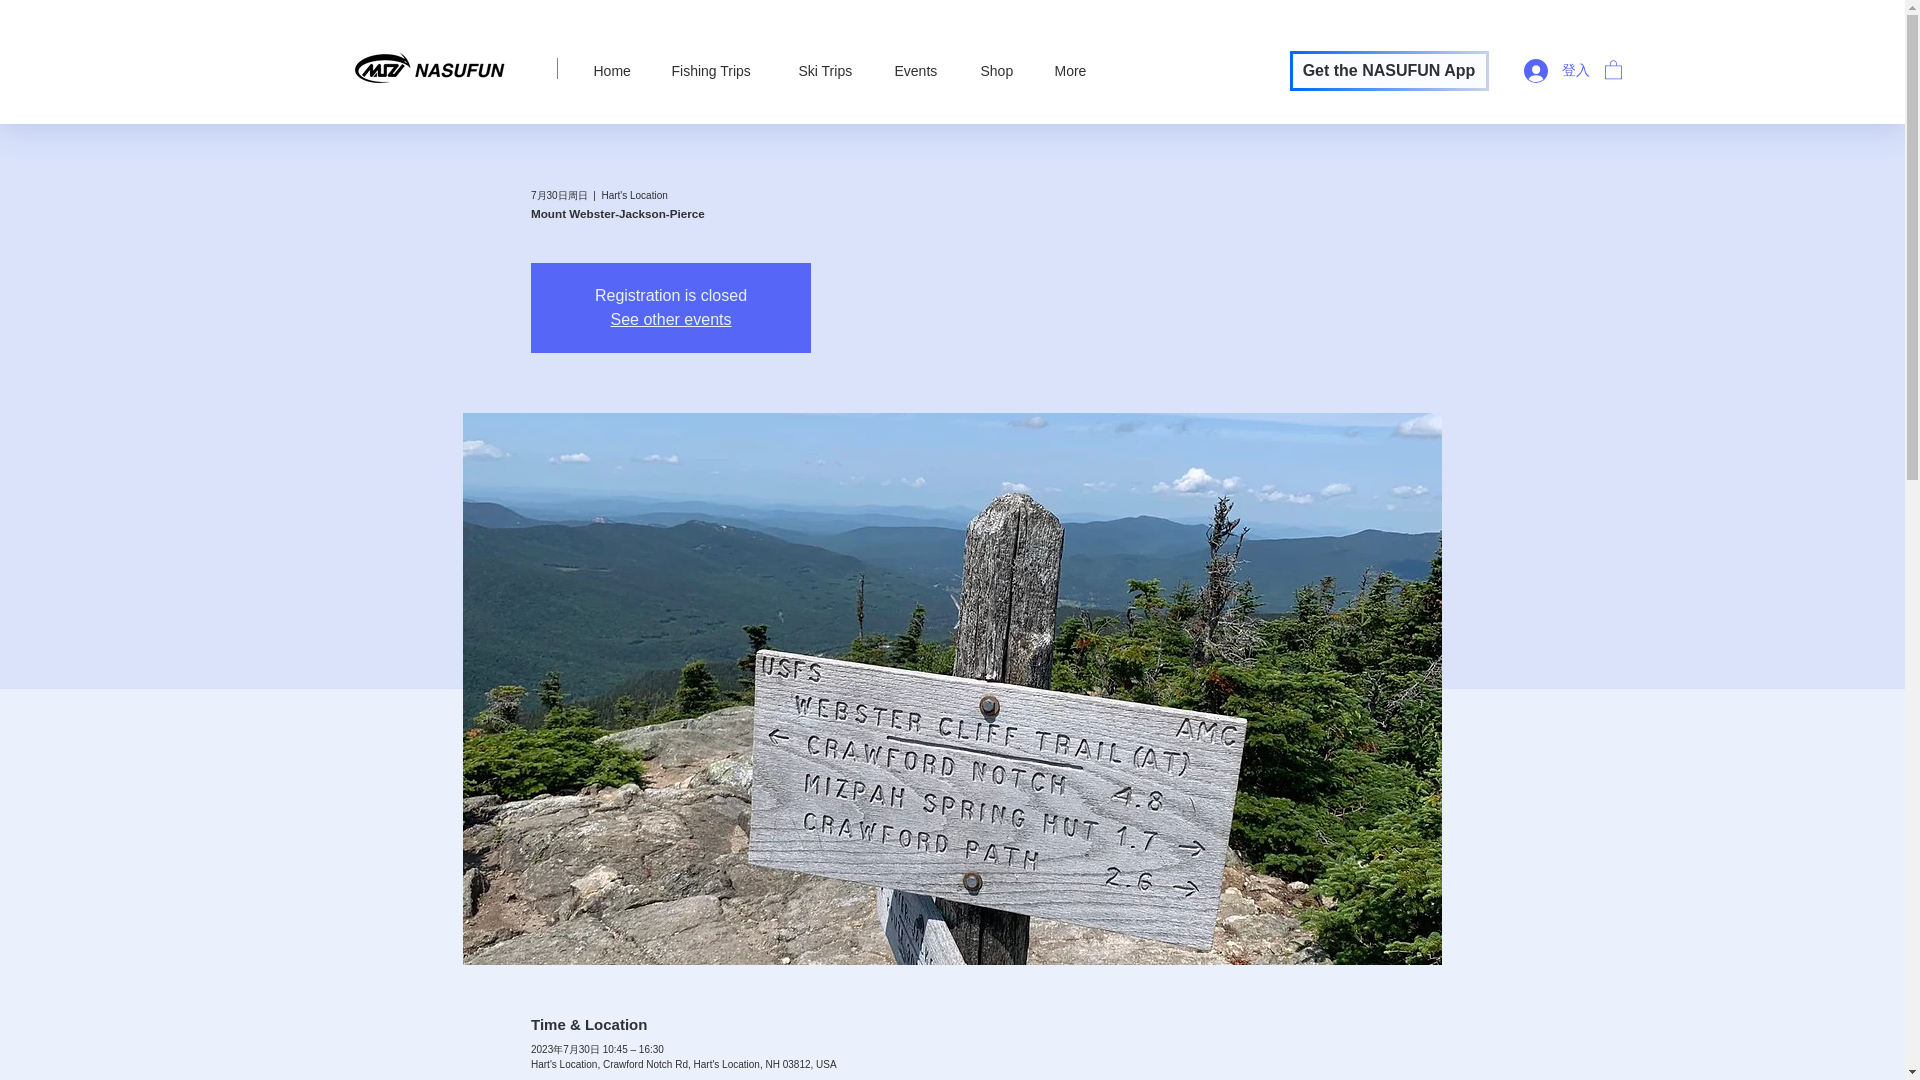 The image size is (1920, 1080). Describe the element at coordinates (720, 71) in the screenshot. I see `Fishing Trips` at that location.